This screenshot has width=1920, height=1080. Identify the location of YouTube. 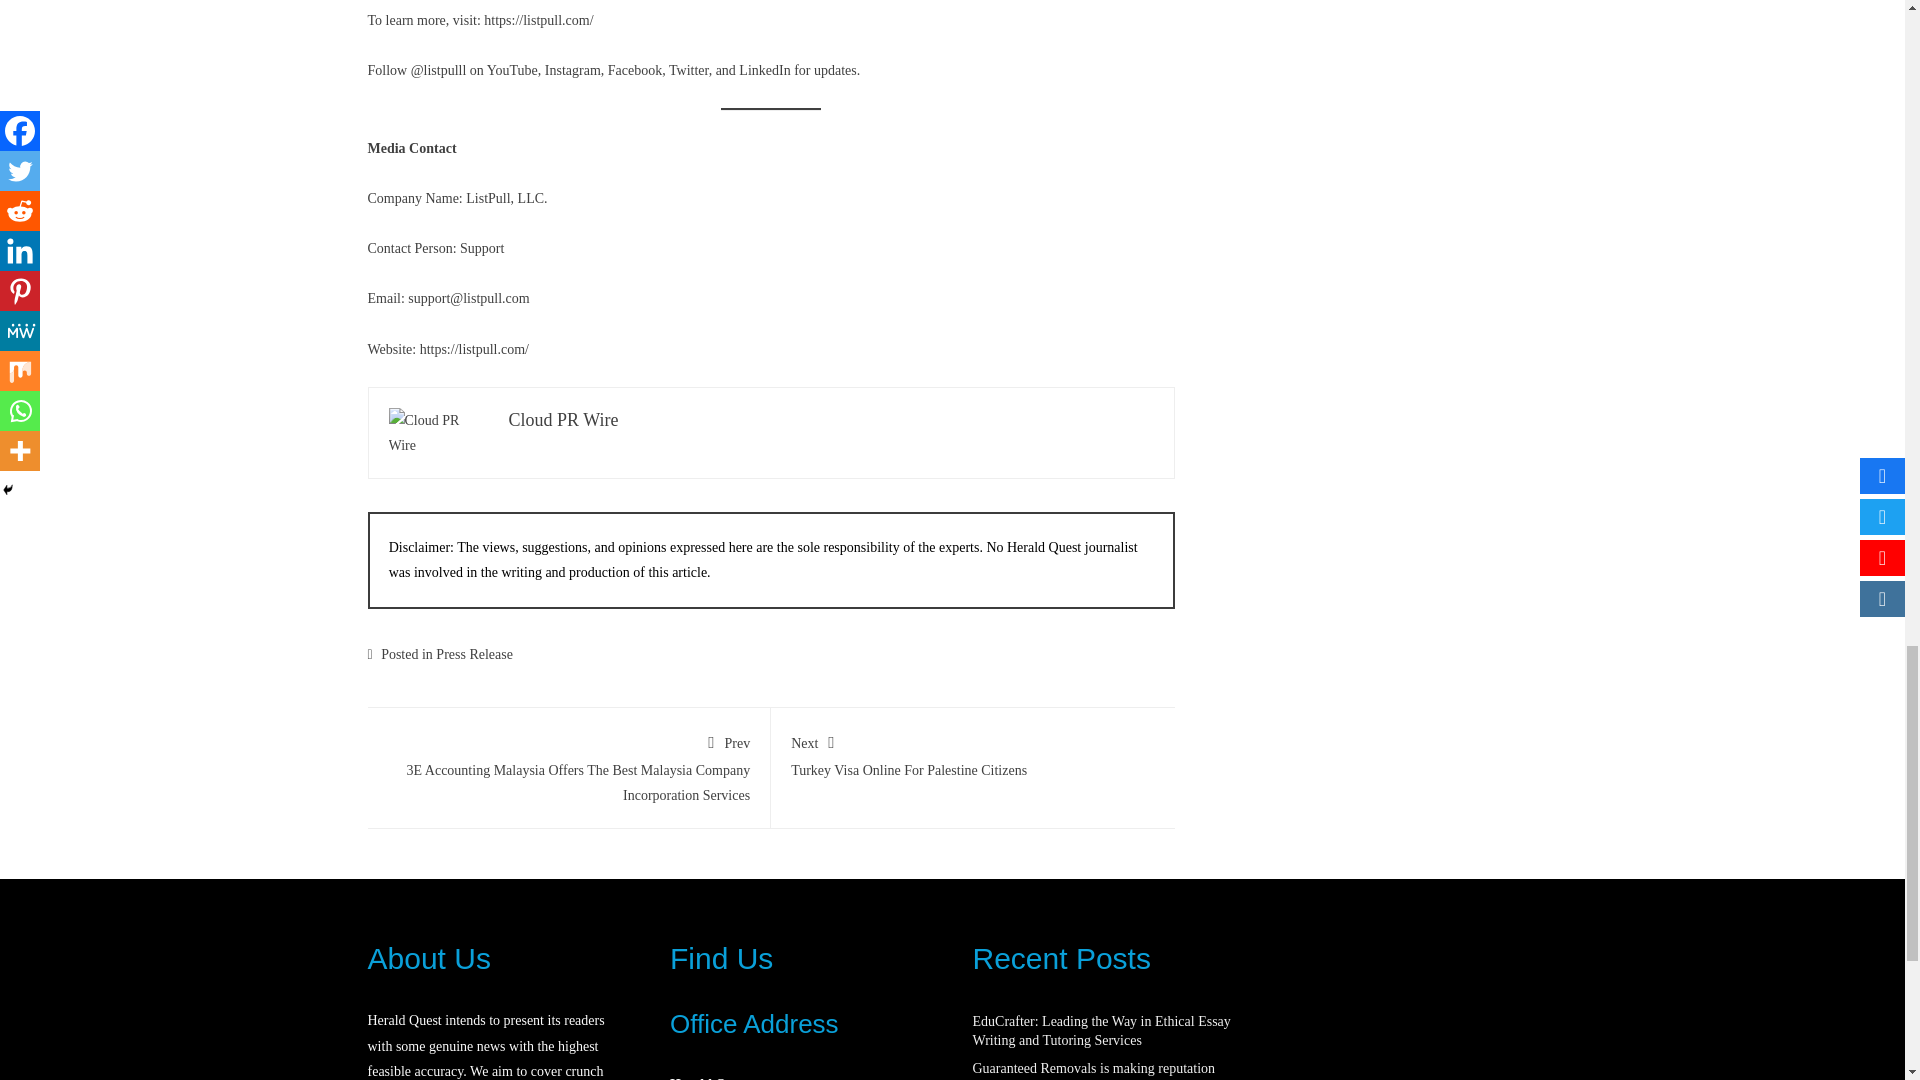
(512, 70).